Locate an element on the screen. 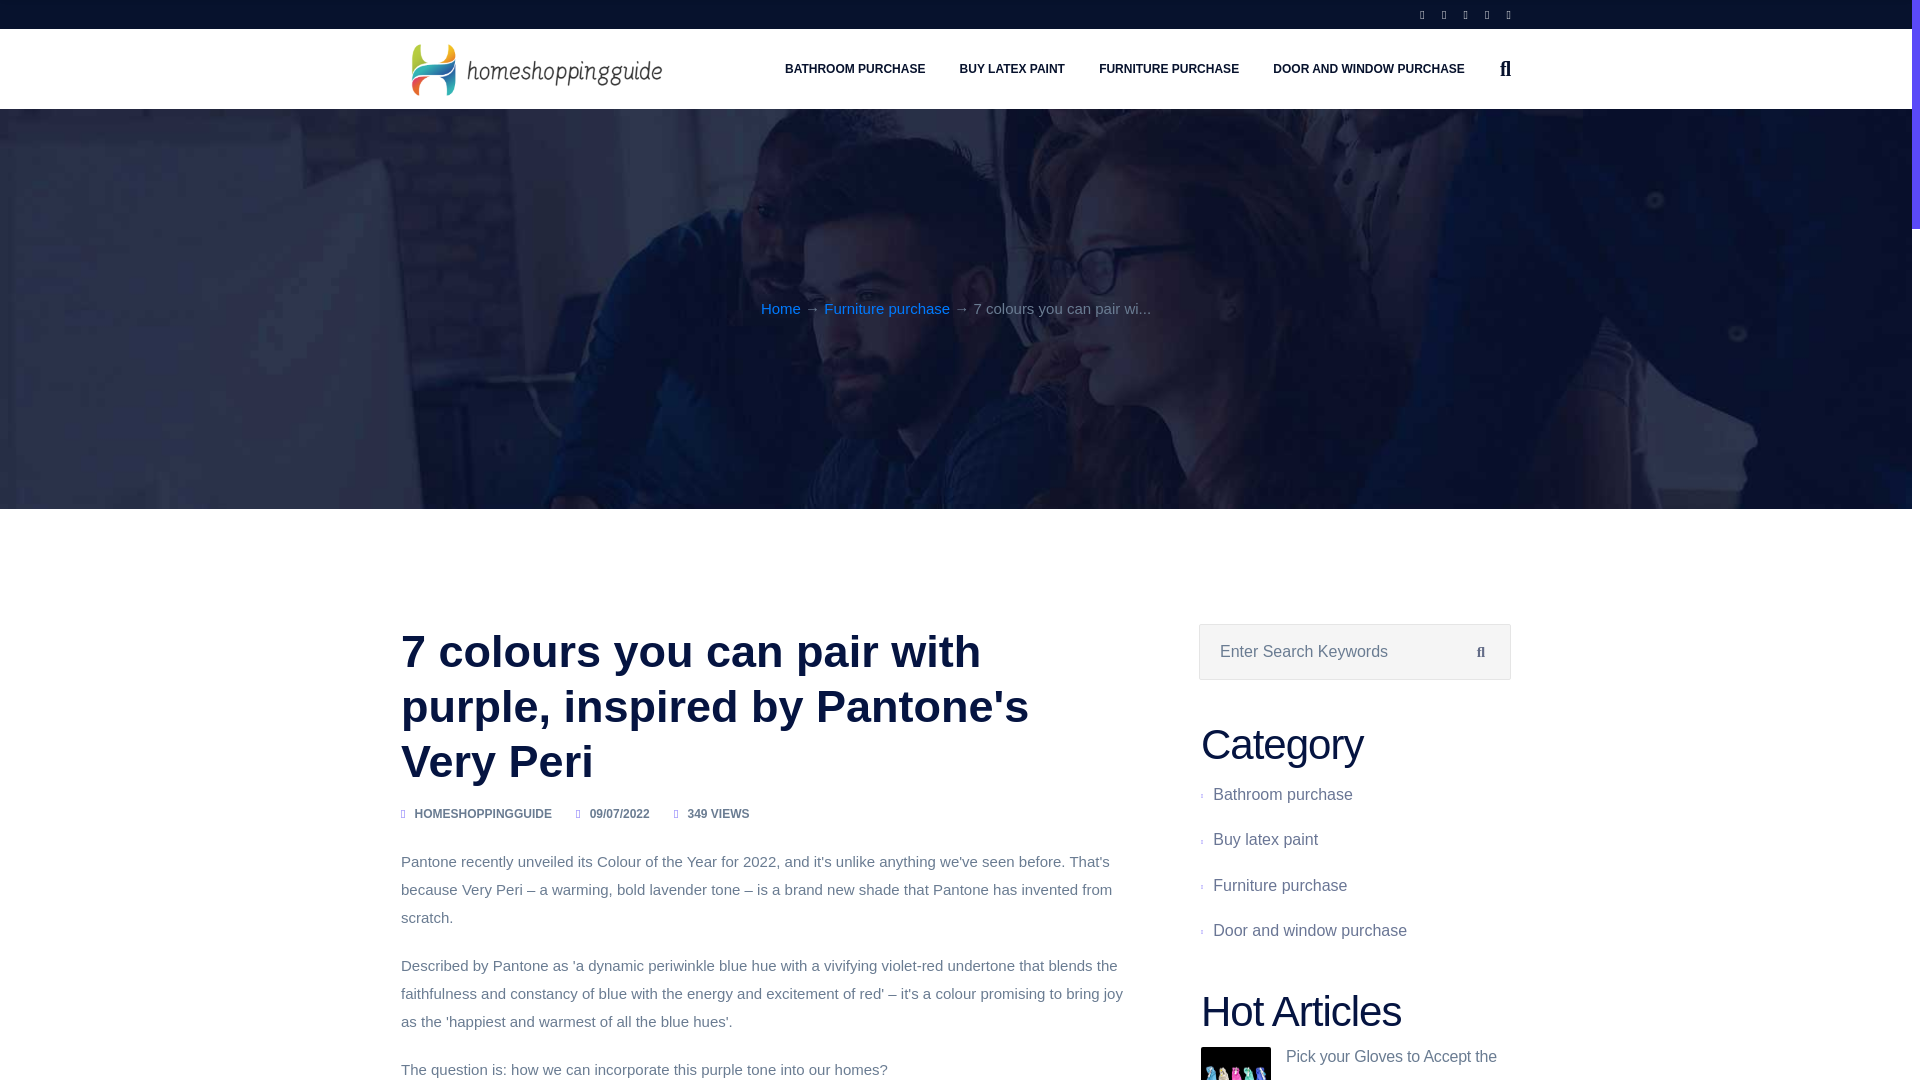 This screenshot has height=1080, width=1920. Furniture purchase is located at coordinates (886, 308).